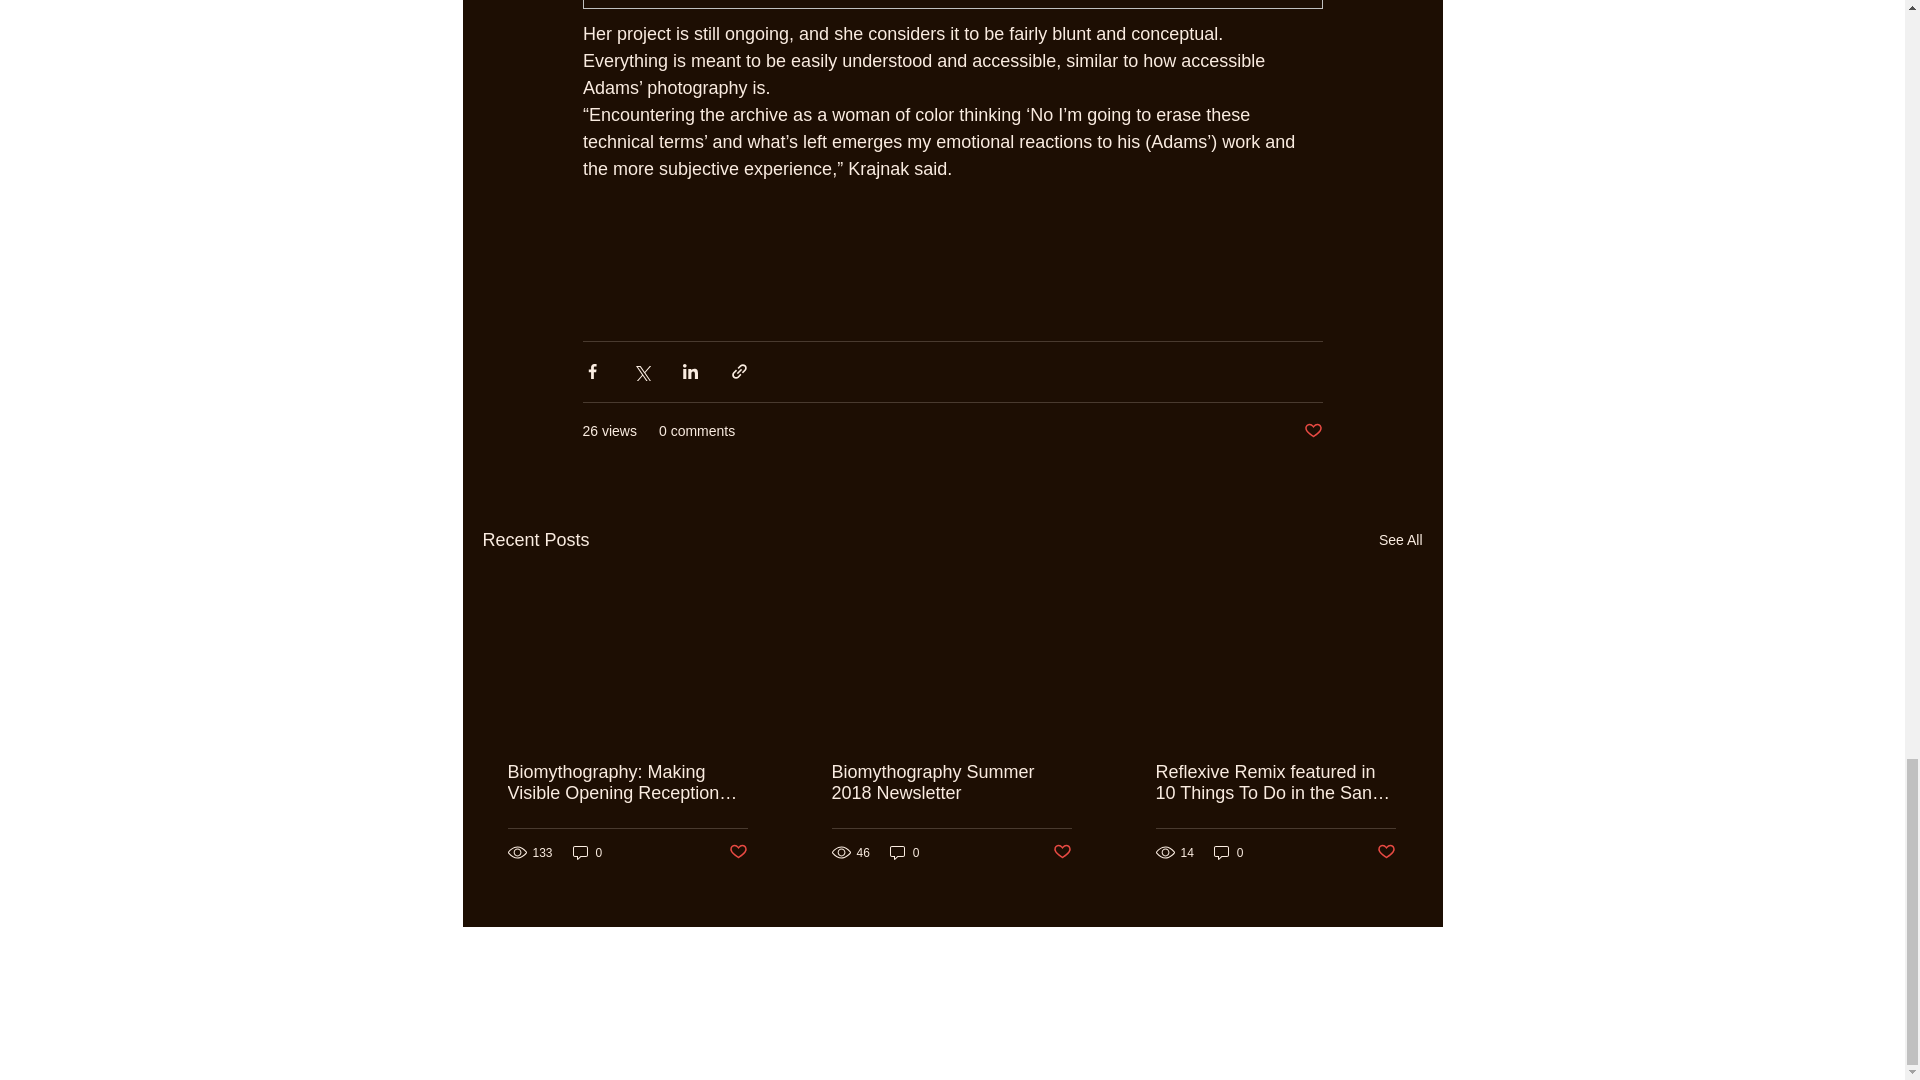  What do you see at coordinates (1312, 431) in the screenshot?
I see `Post not marked as liked` at bounding box center [1312, 431].